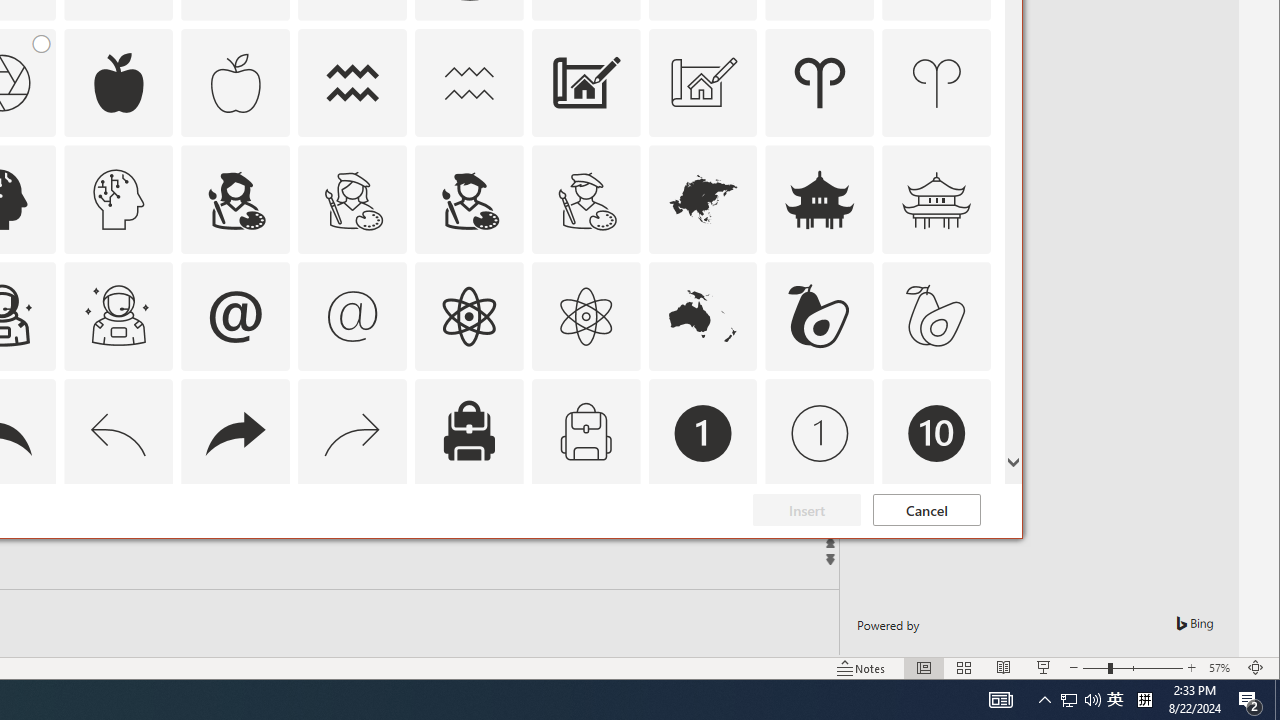 Image resolution: width=1280 pixels, height=720 pixels. I want to click on AutomationID: Icons_Atom_M, so click(586, 316).